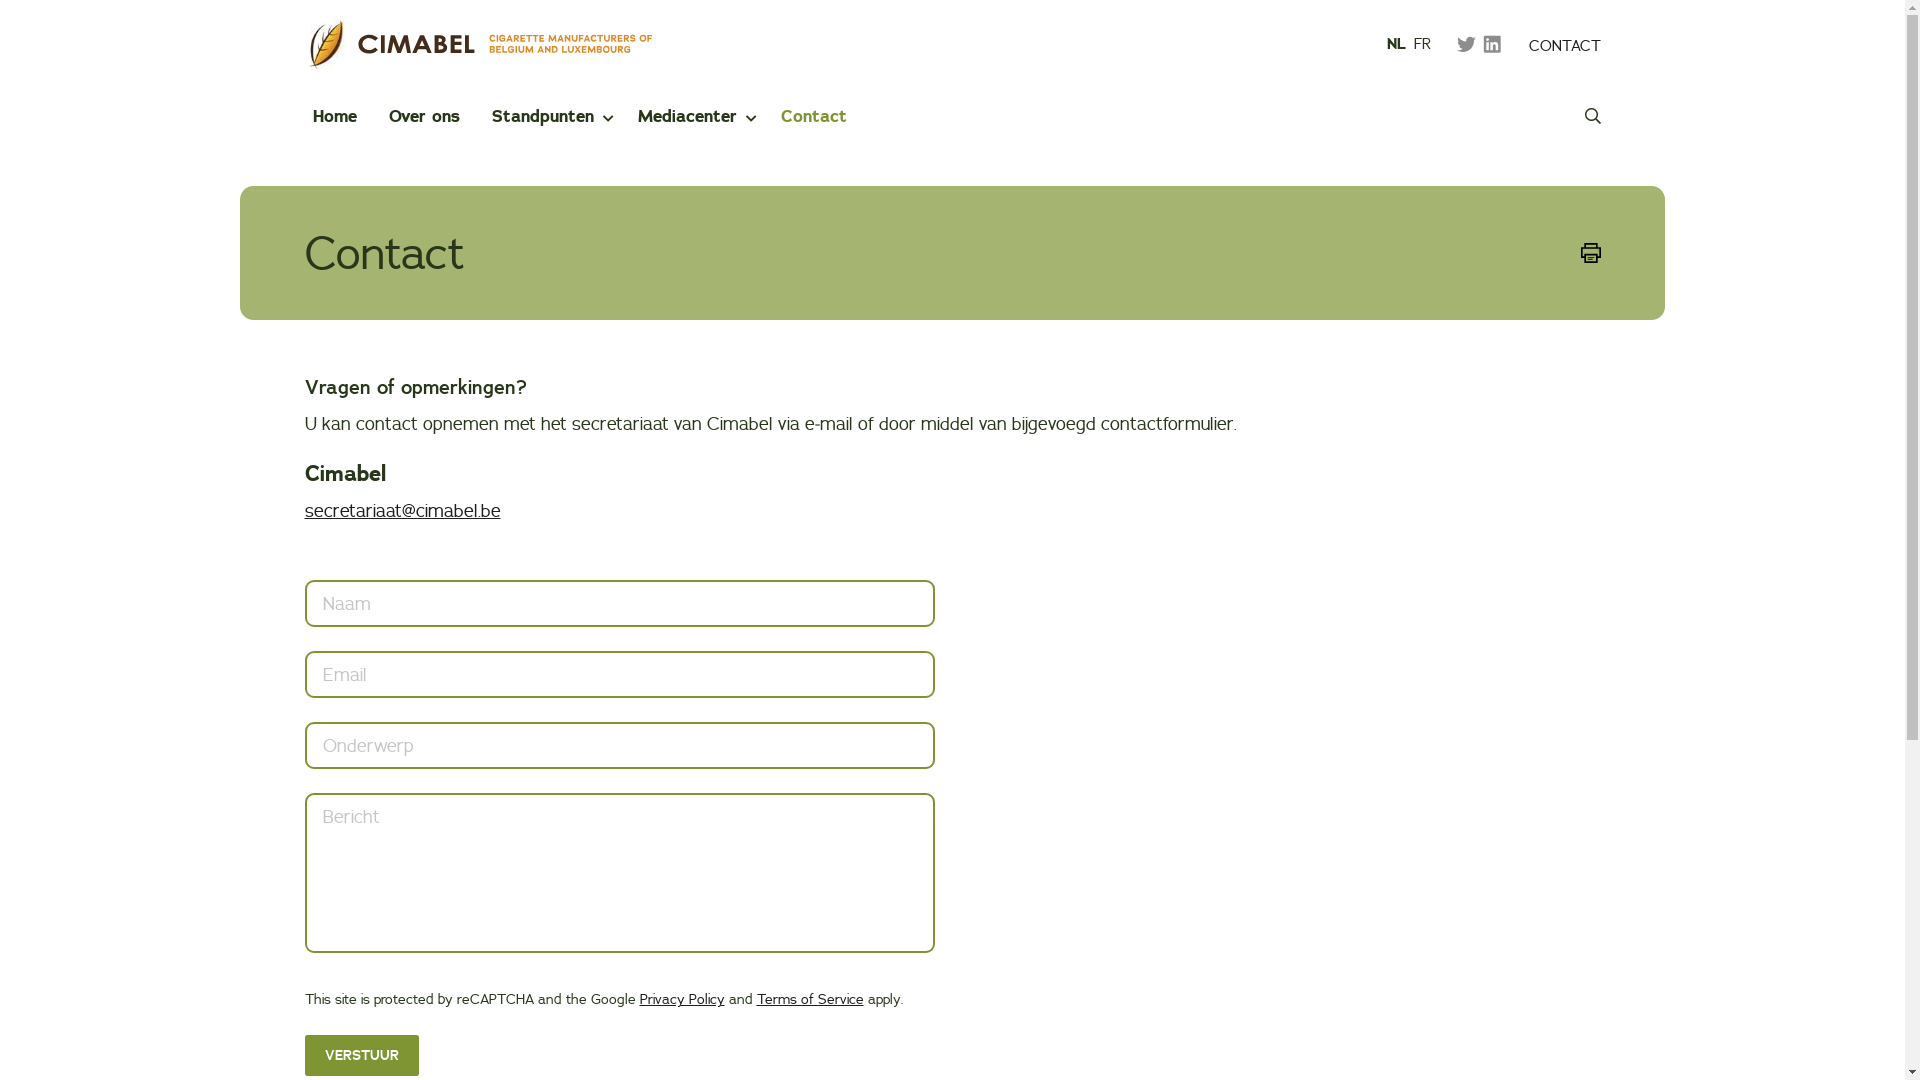  Describe the element at coordinates (1492, 44) in the screenshot. I see `LINKEDIN` at that location.